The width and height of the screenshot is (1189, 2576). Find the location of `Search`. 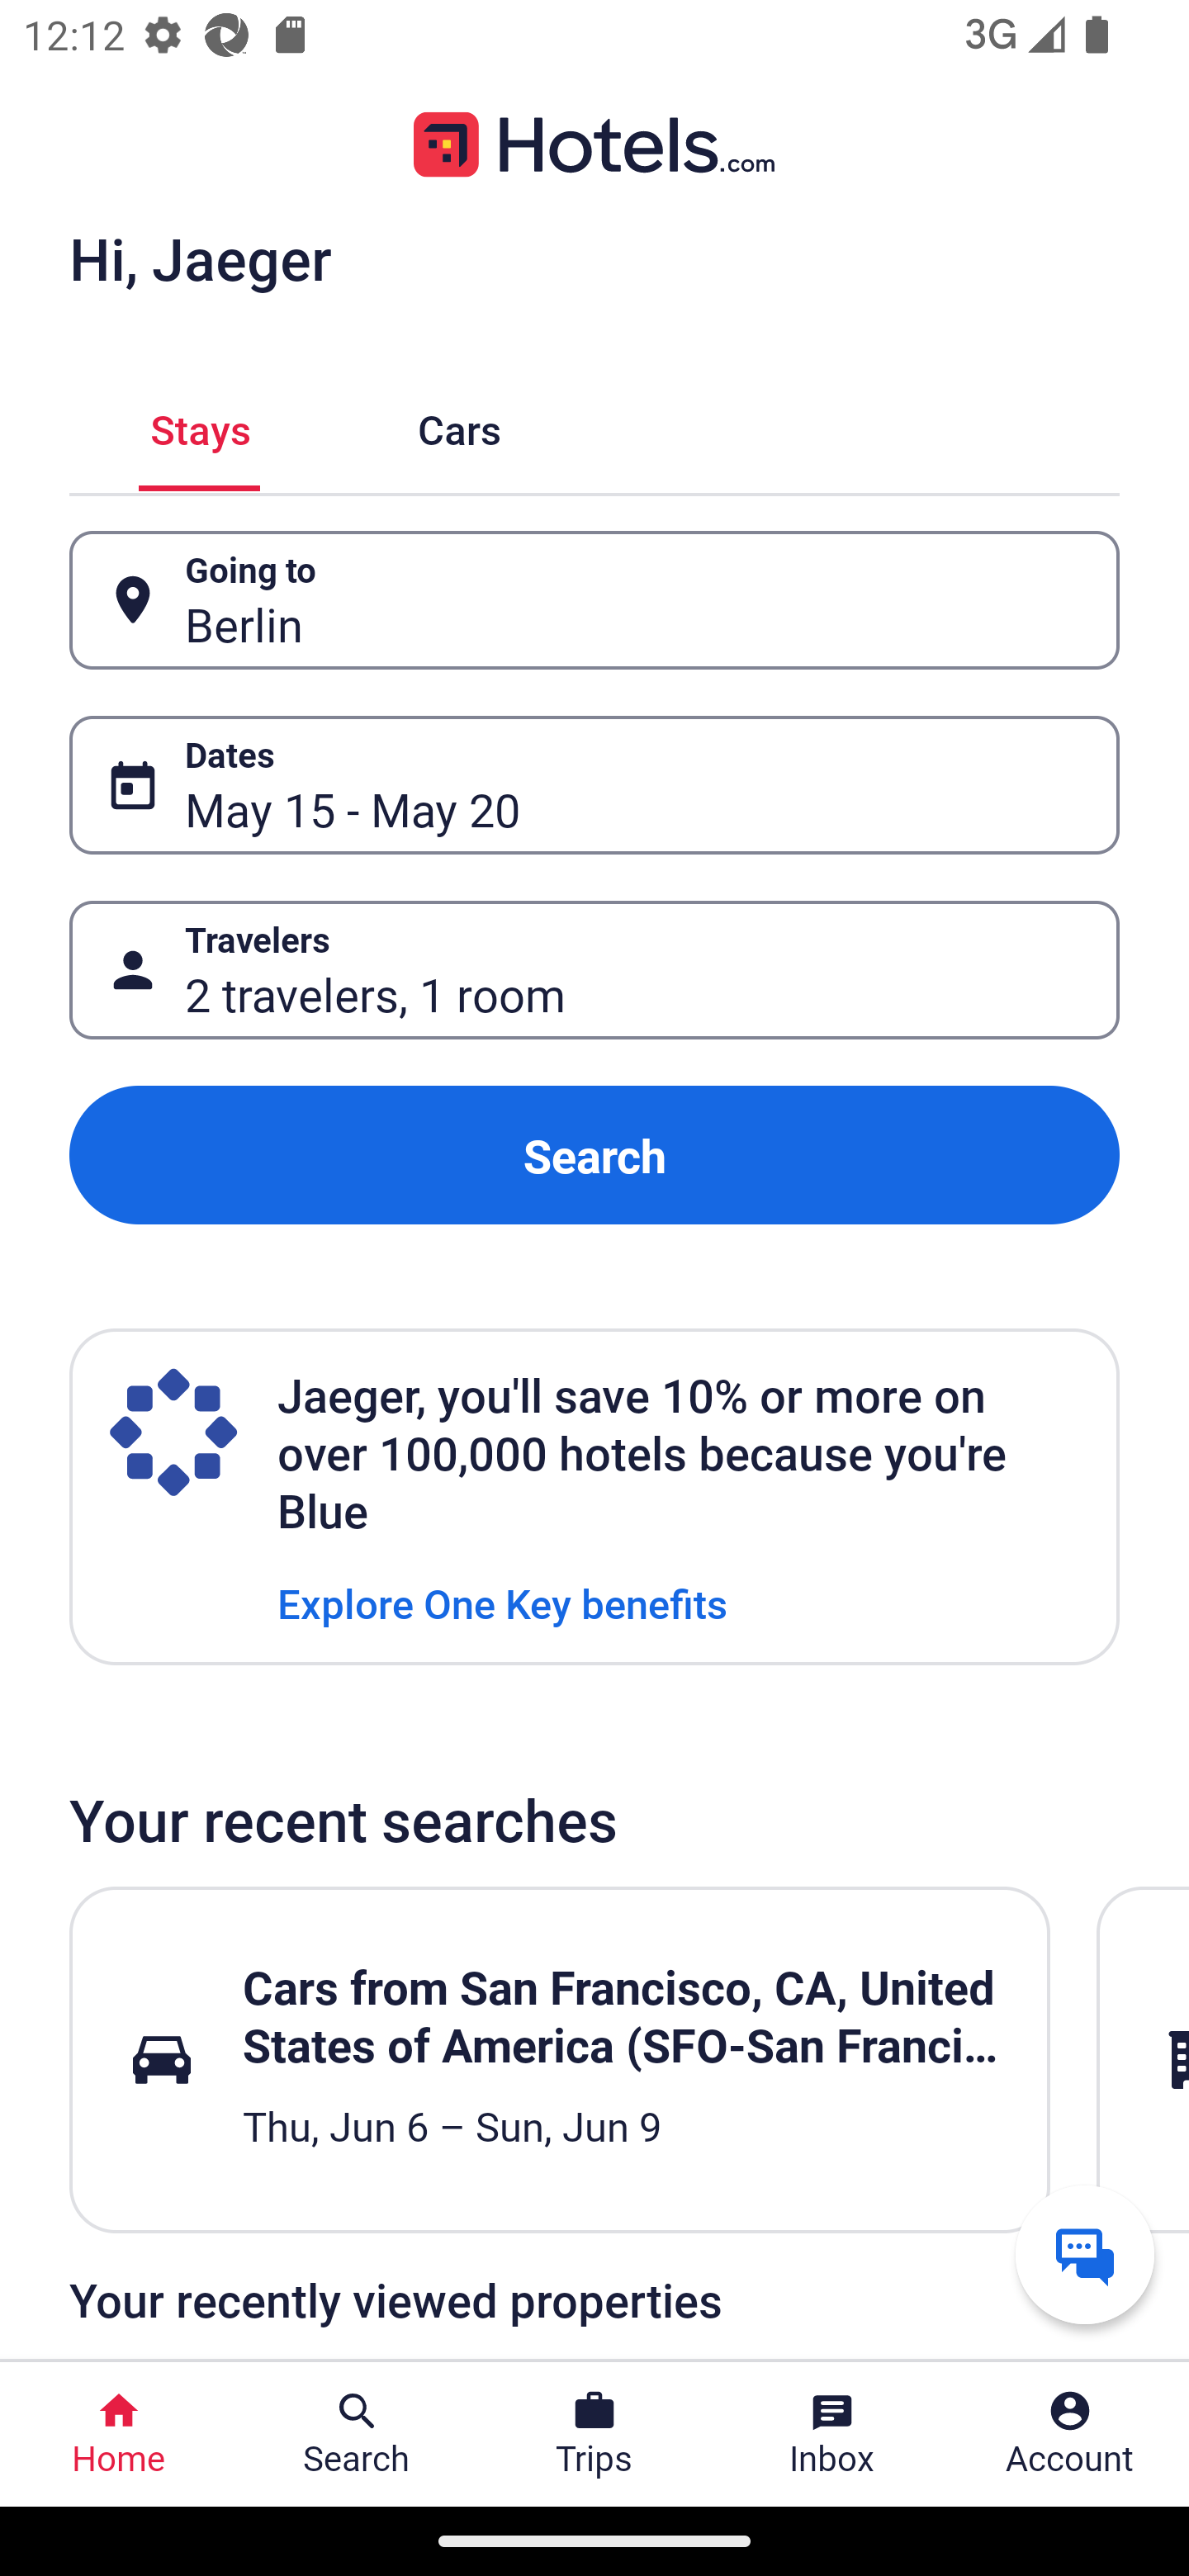

Search is located at coordinates (594, 1154).